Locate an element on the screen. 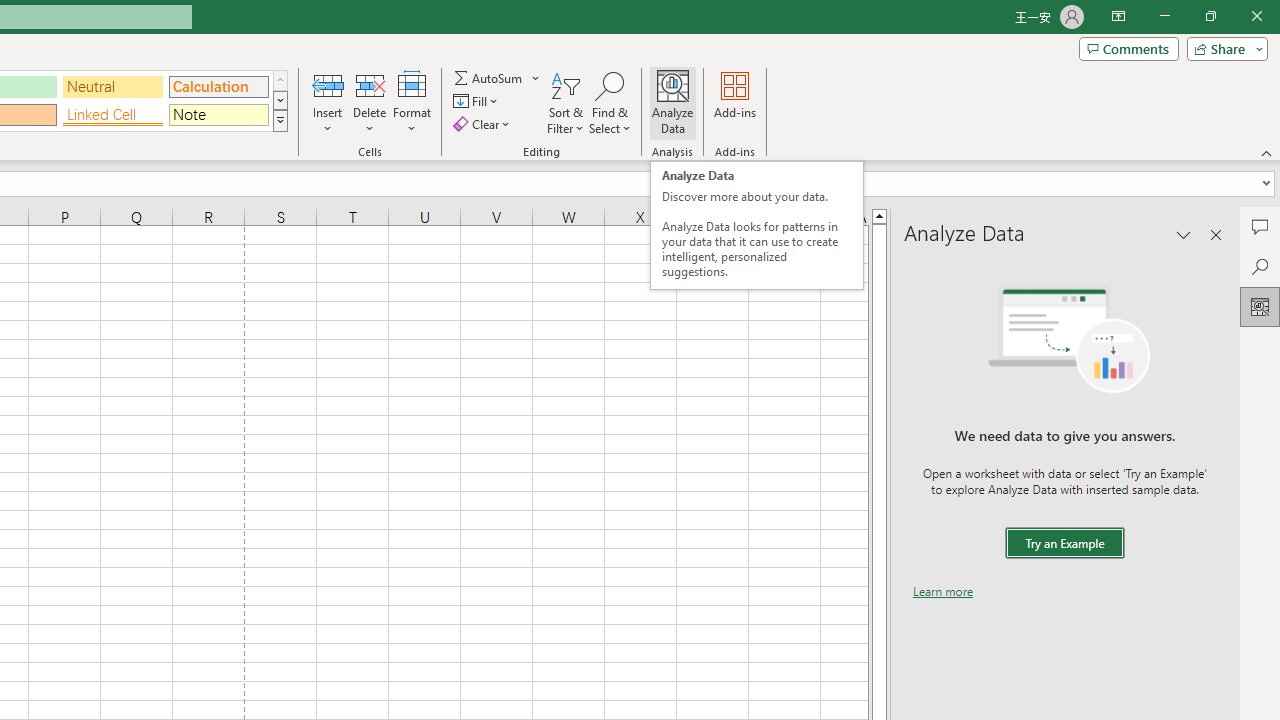 This screenshot has width=1280, height=720. Row up is located at coordinates (280, 80).